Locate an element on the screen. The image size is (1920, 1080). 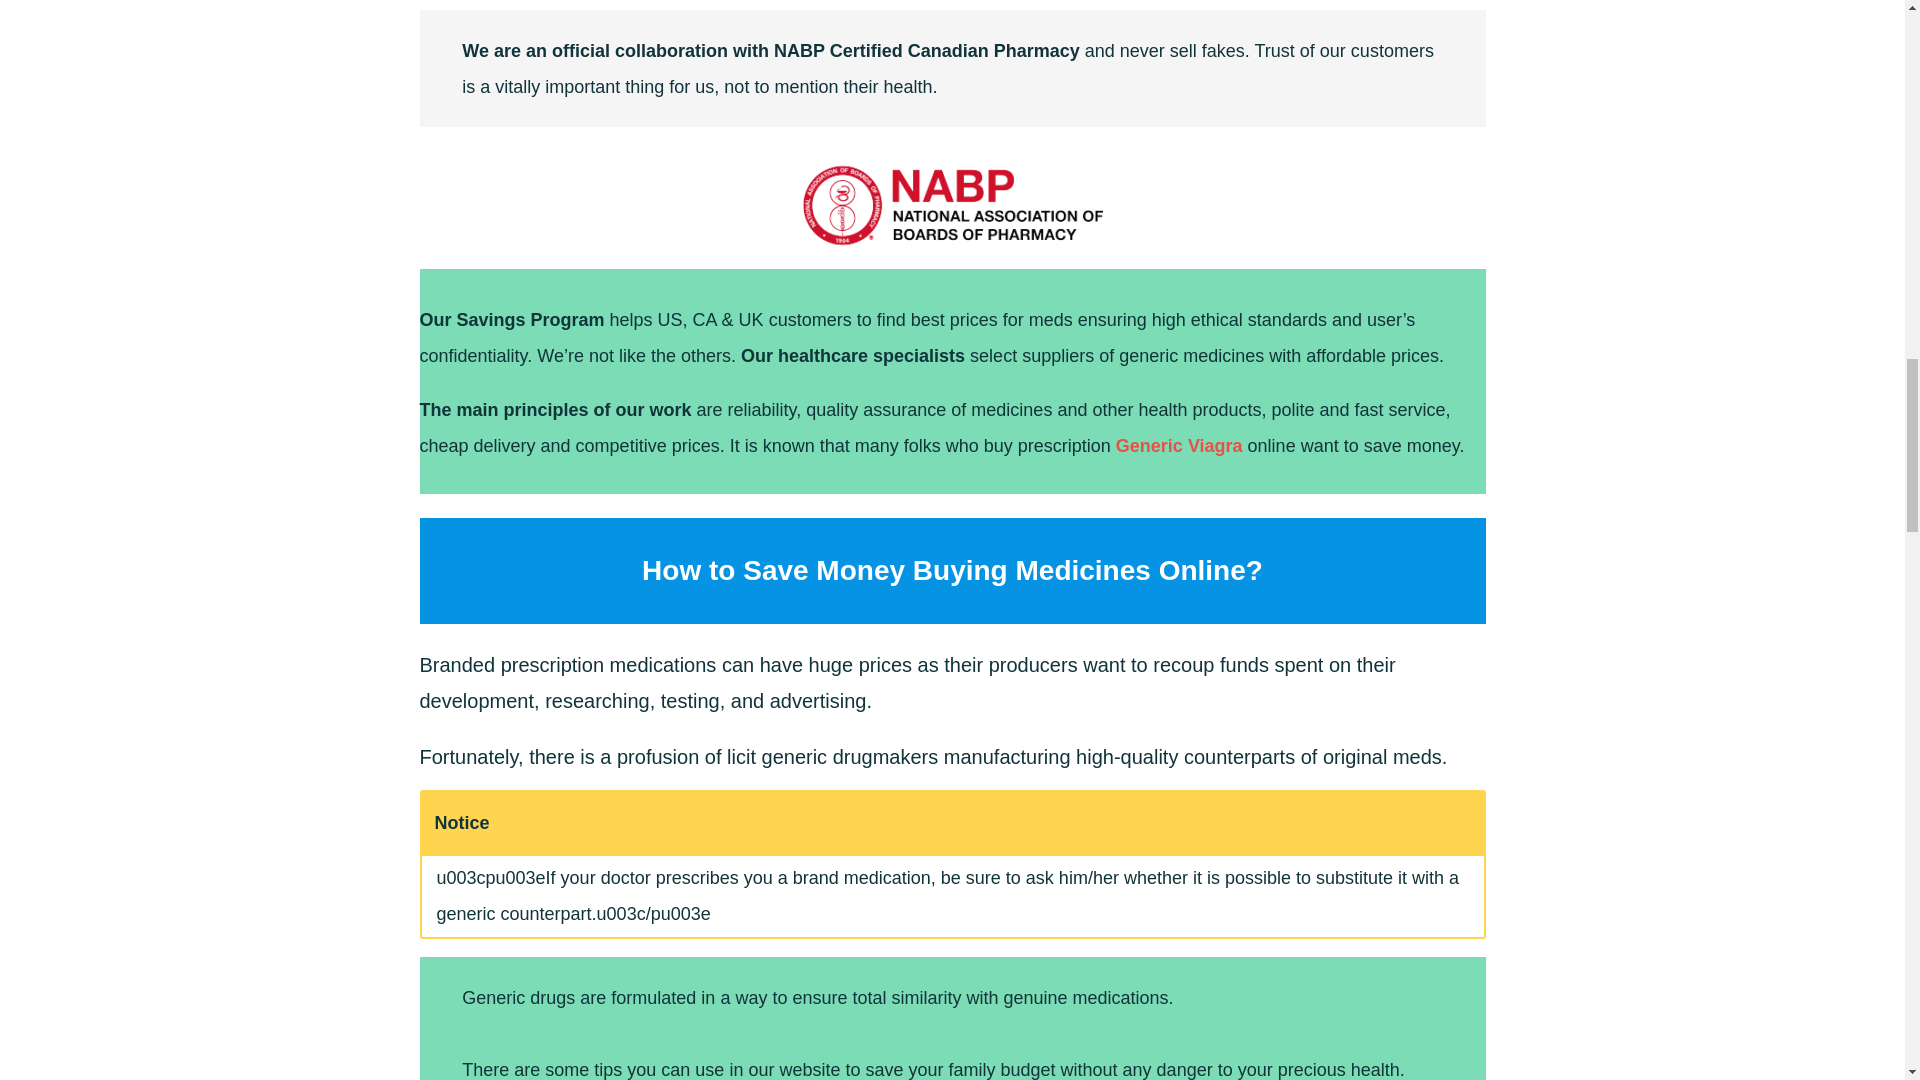
Generic Viagra is located at coordinates (1178, 446).